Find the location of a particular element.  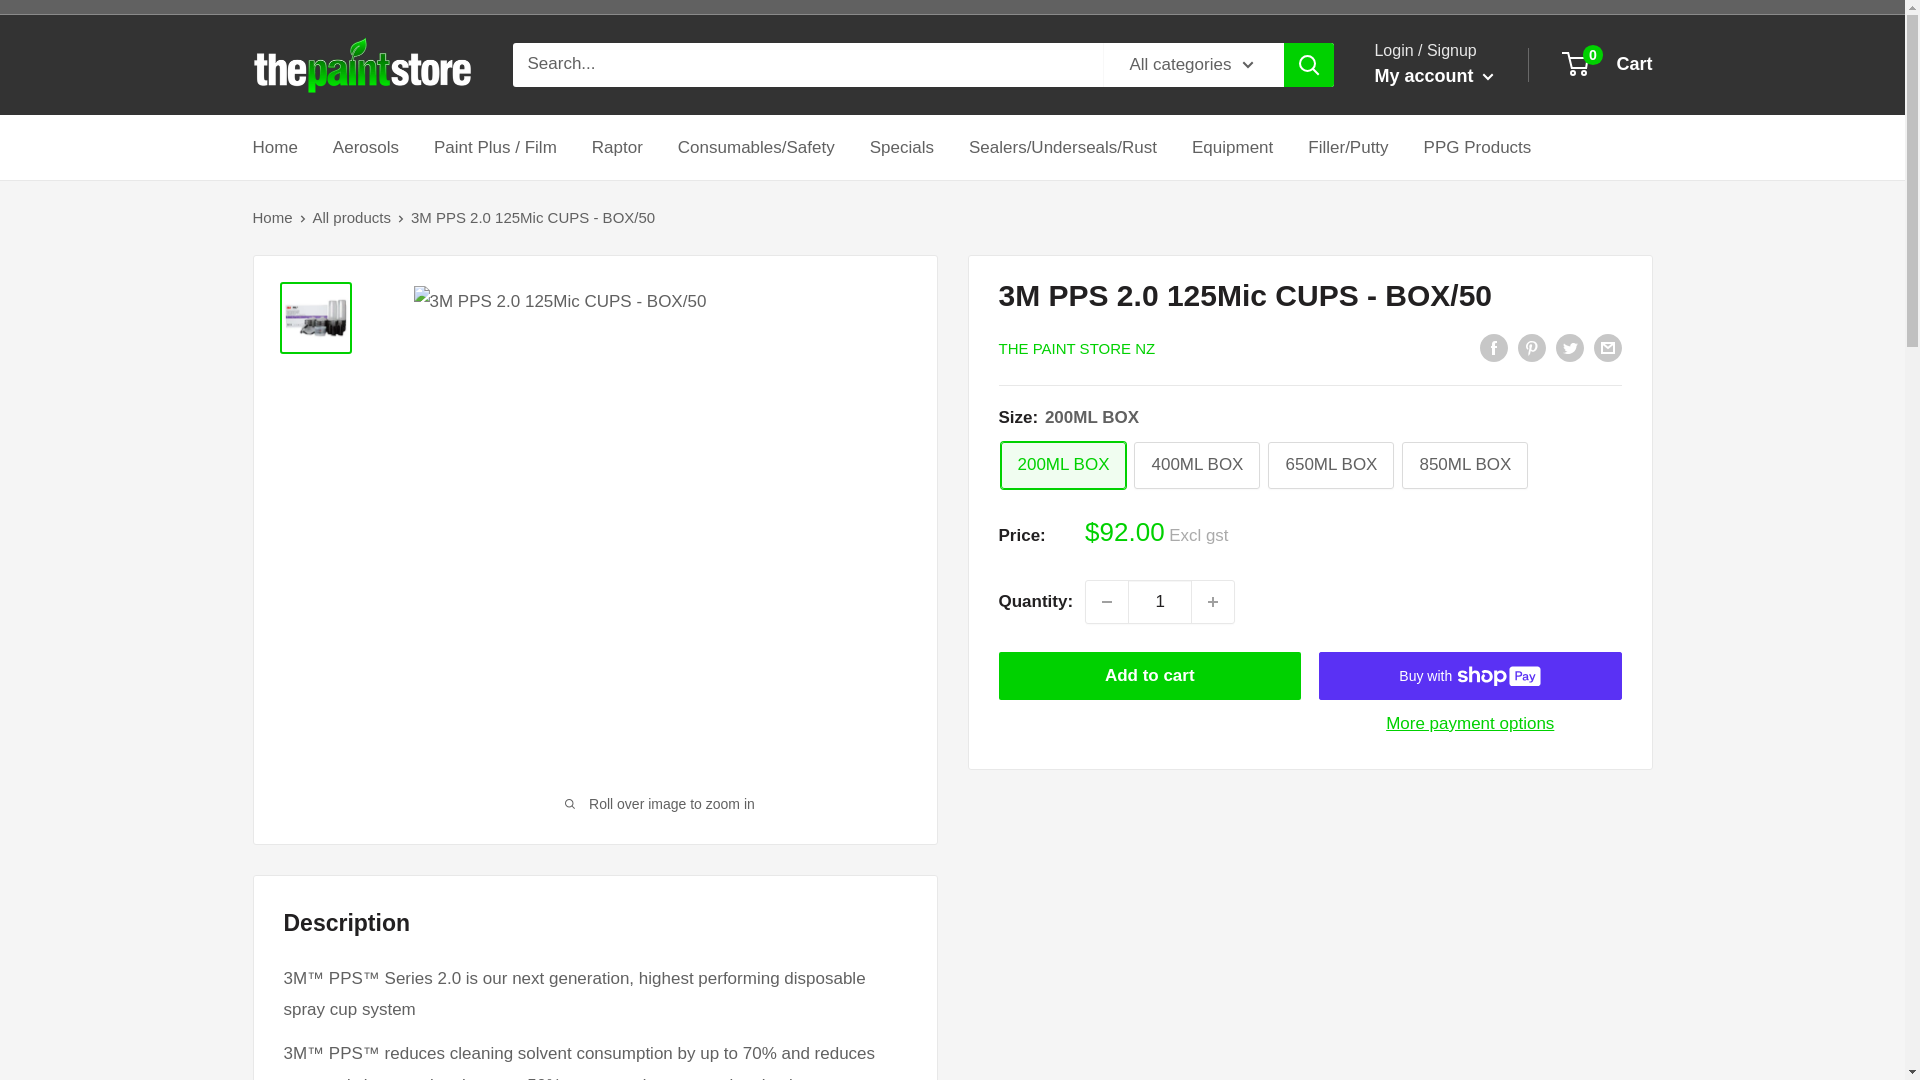

Specials is located at coordinates (901, 148).